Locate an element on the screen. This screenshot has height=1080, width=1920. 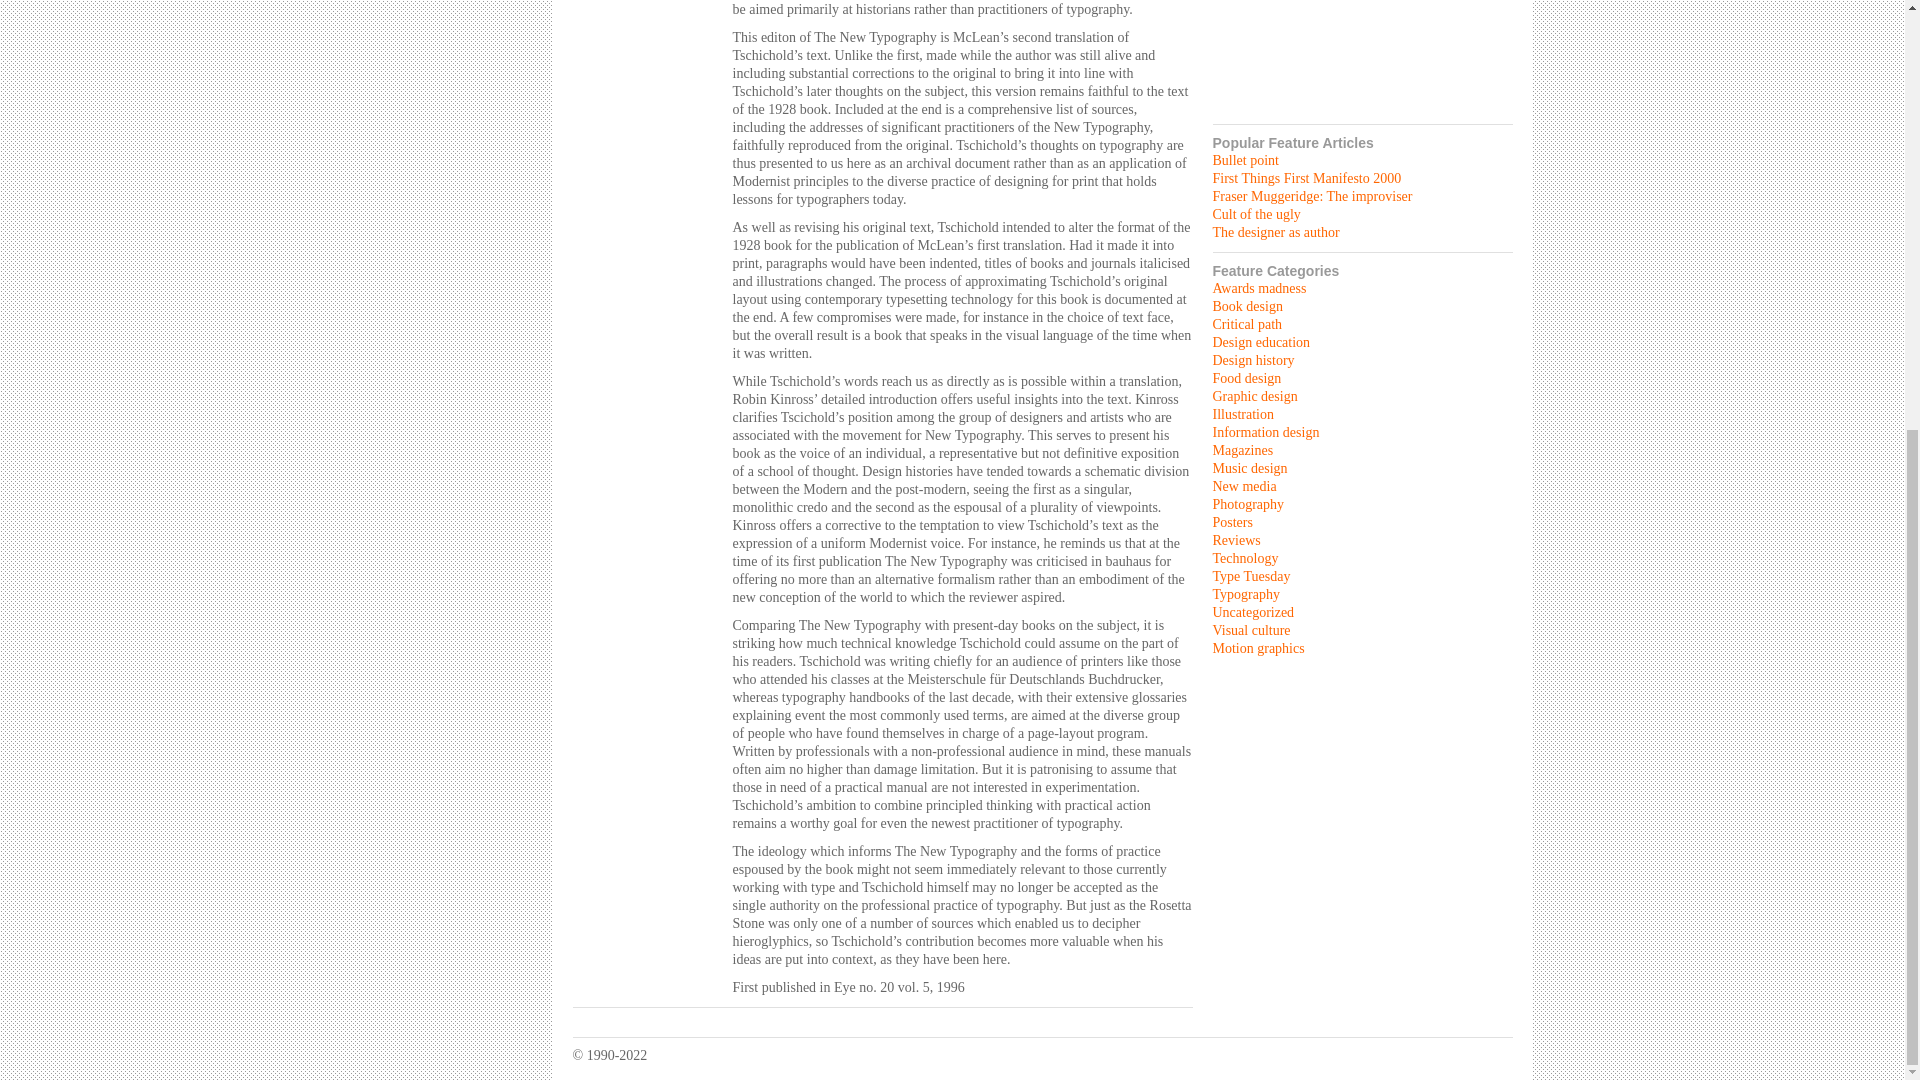
The designer as author is located at coordinates (1274, 232).